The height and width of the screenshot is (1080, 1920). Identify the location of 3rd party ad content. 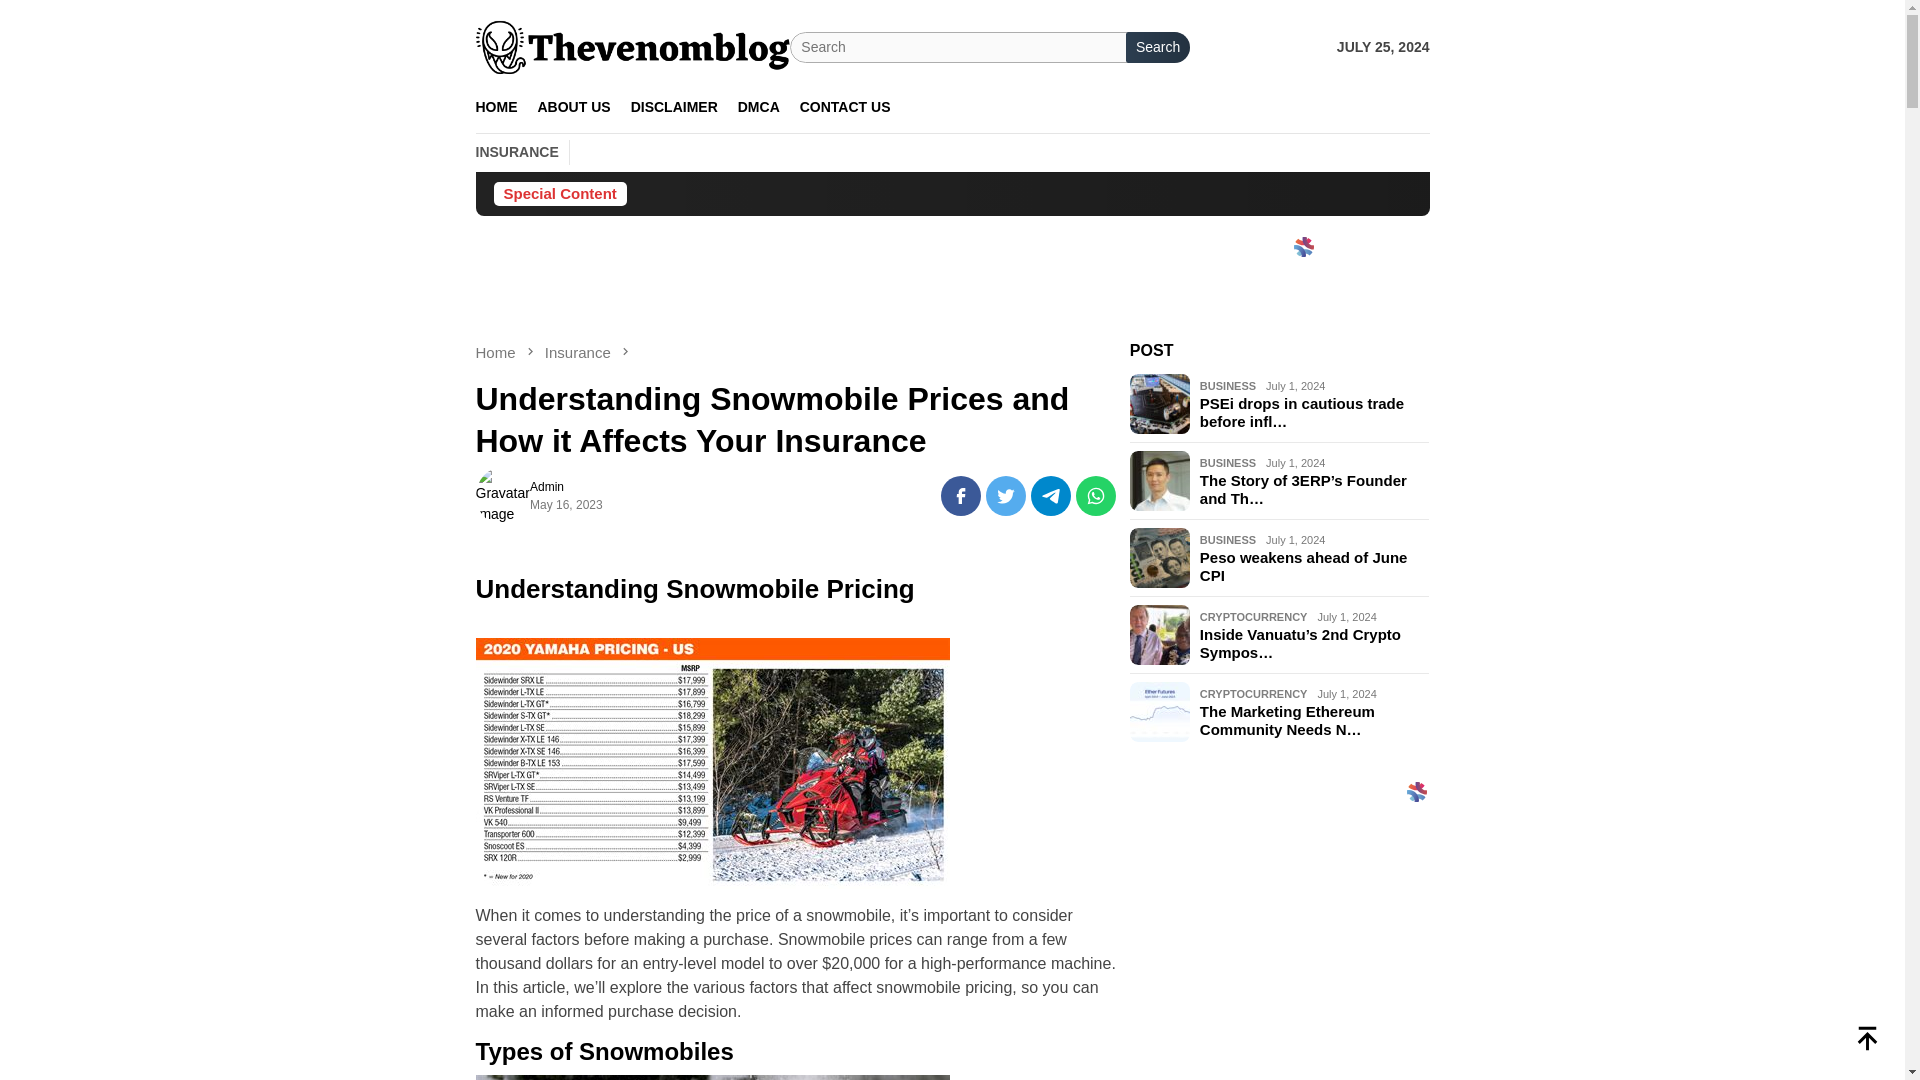
(951, 309).